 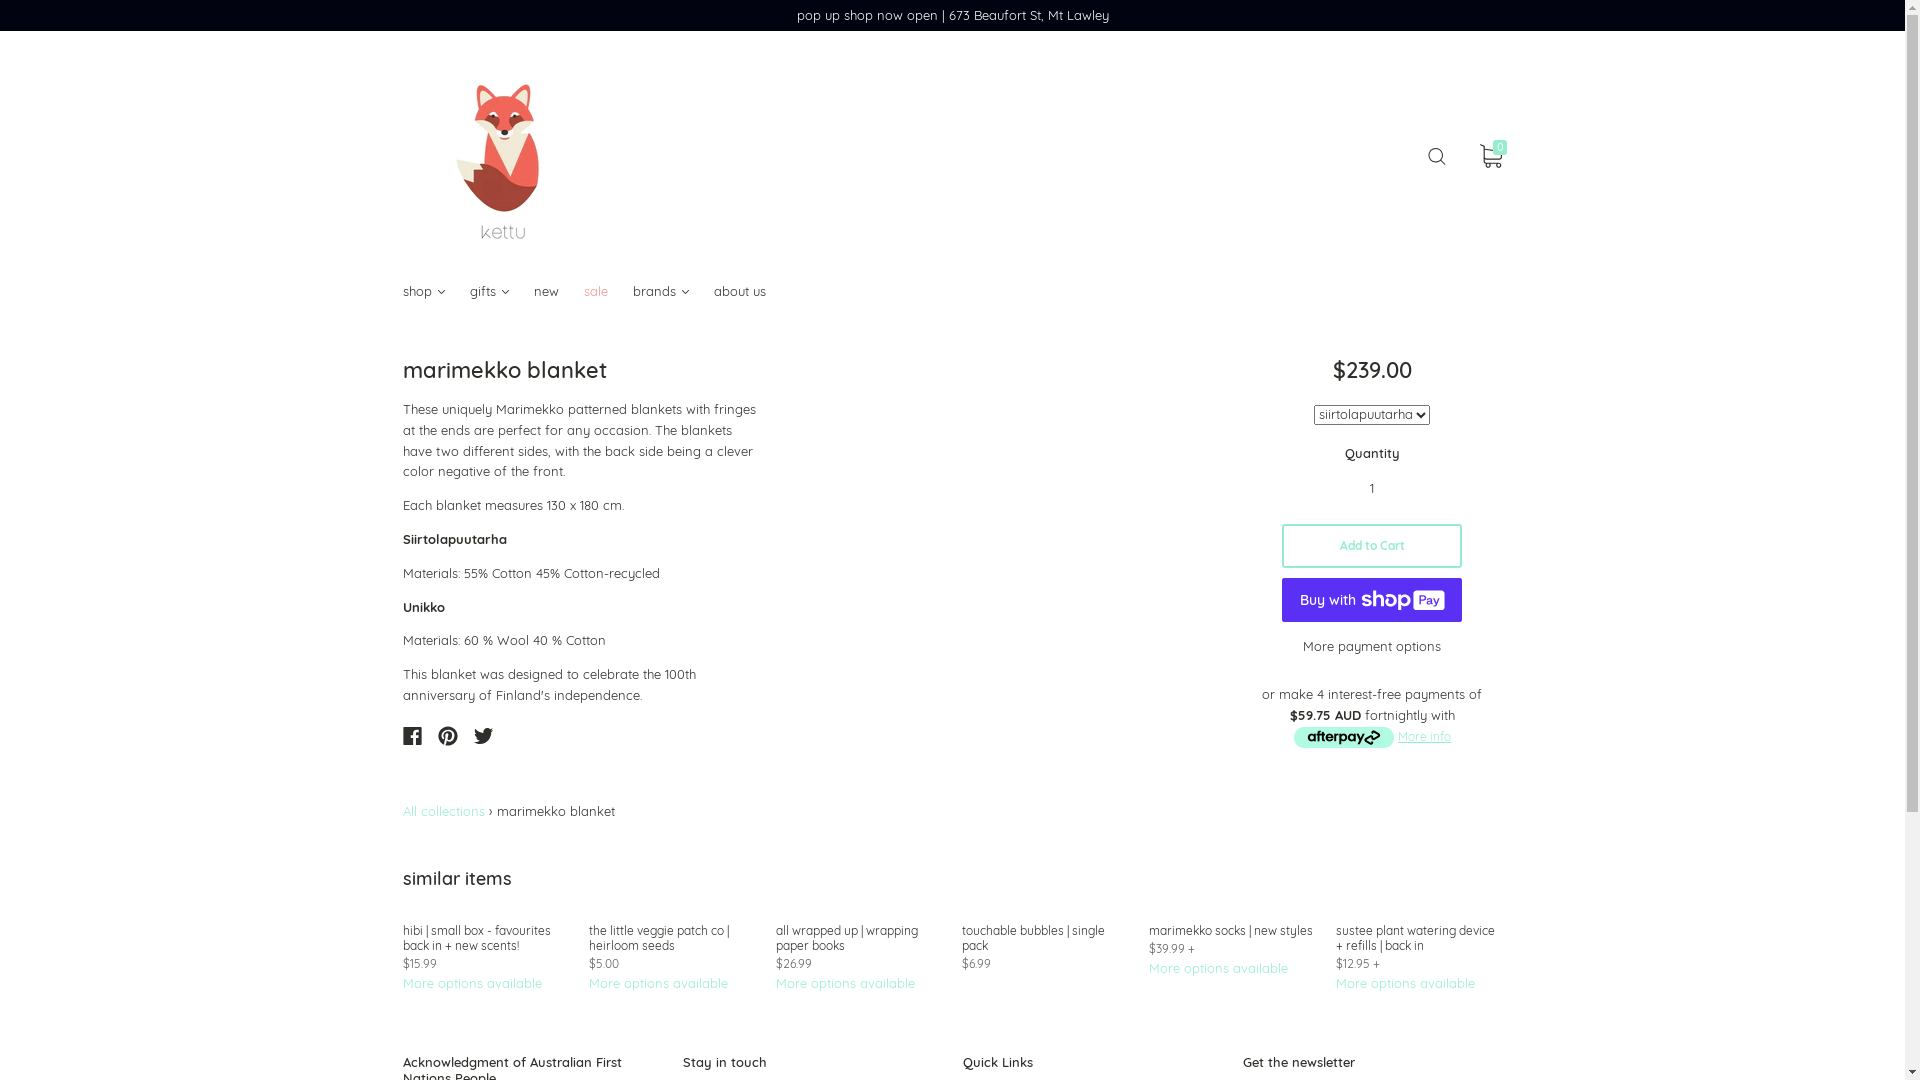 I want to click on new, so click(x=559, y=292).